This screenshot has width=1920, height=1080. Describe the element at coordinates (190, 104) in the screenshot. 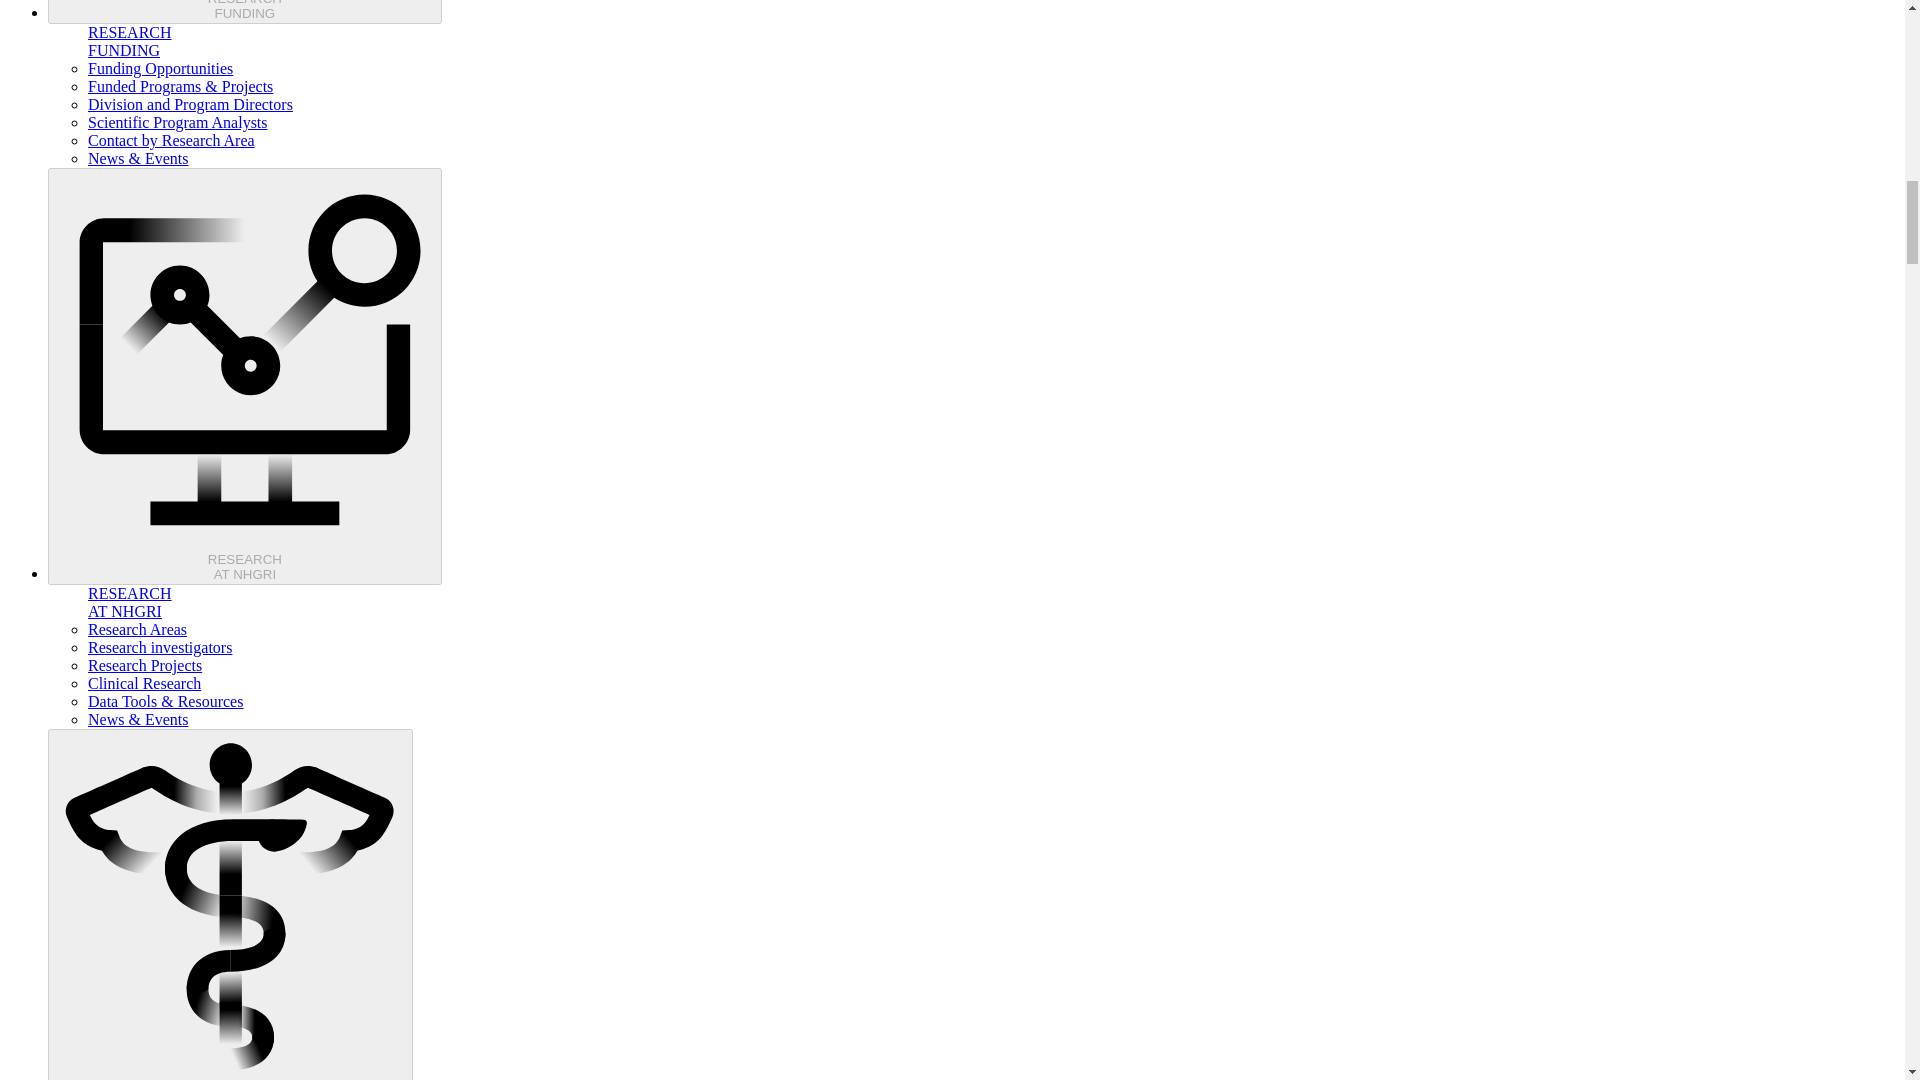

I see `Division and Program Directors` at that location.